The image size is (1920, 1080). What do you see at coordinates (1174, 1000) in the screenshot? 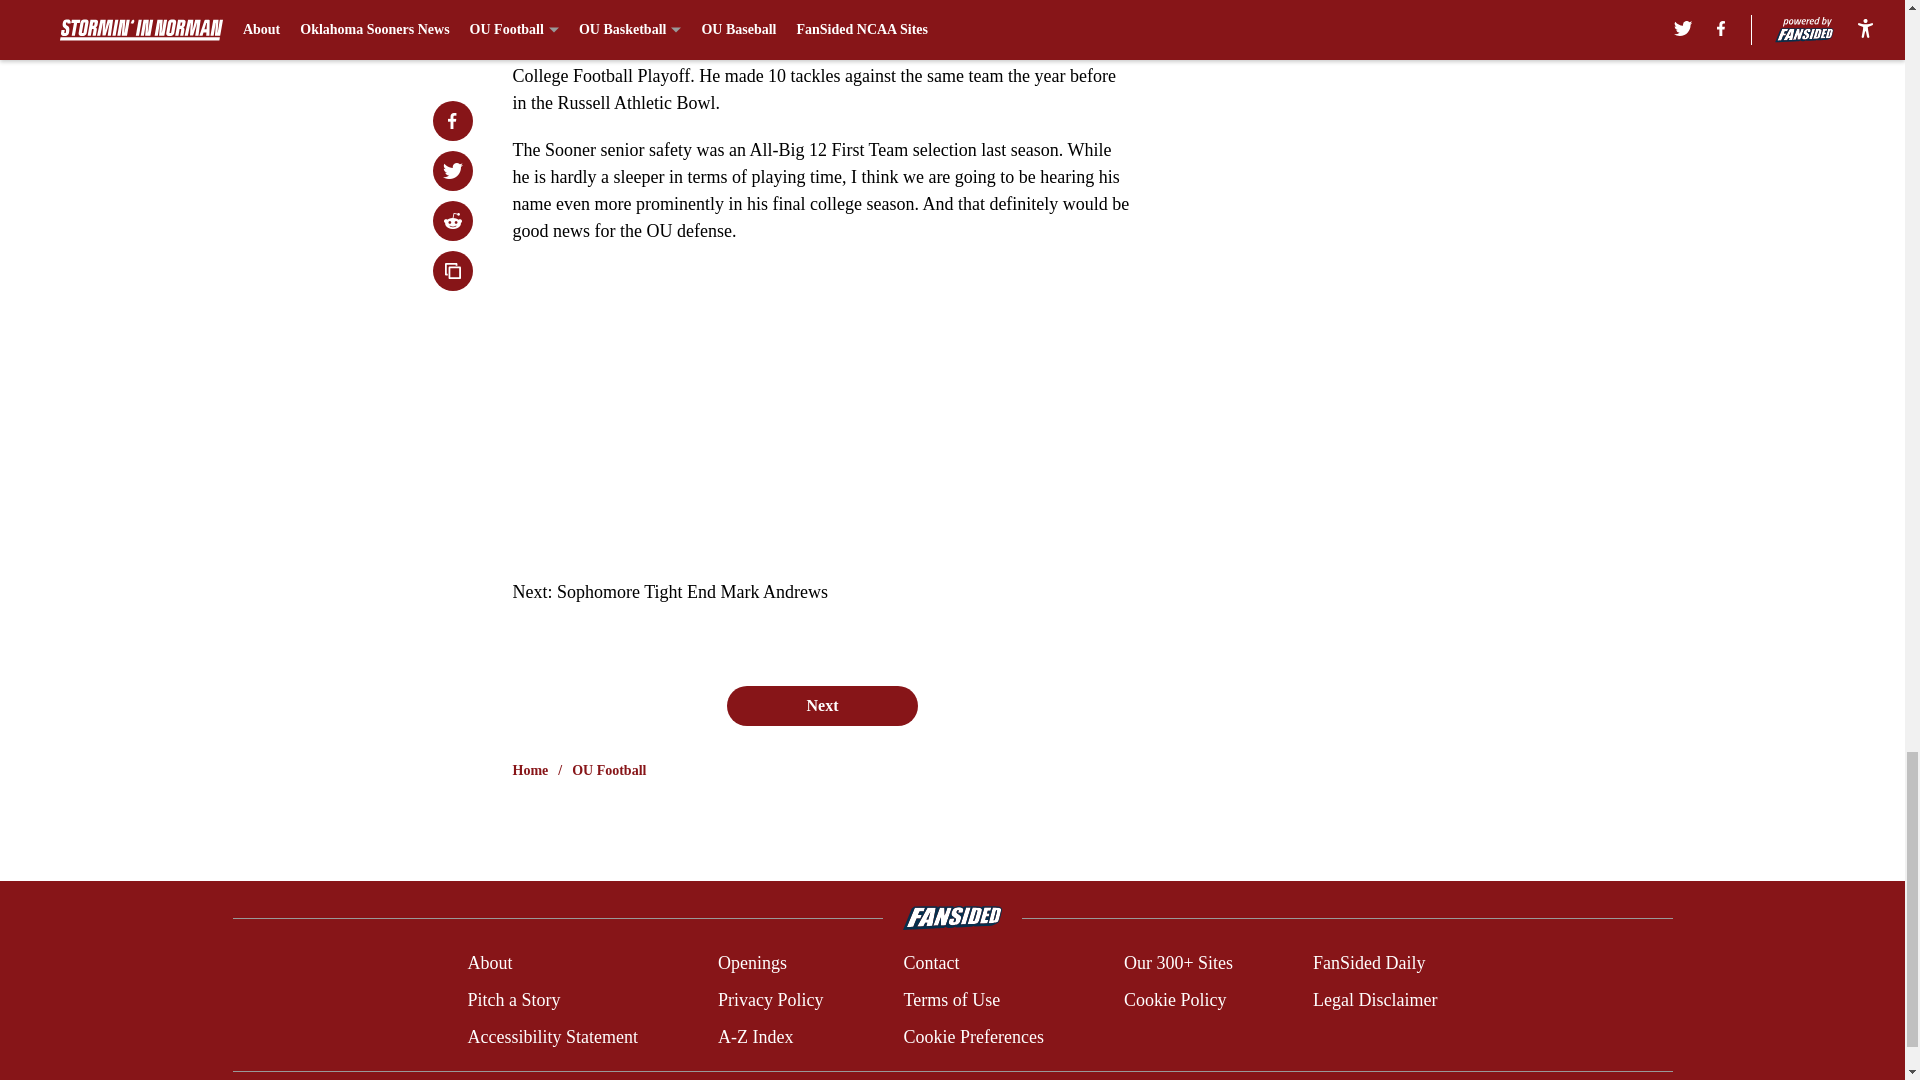
I see `Cookie Policy` at bounding box center [1174, 1000].